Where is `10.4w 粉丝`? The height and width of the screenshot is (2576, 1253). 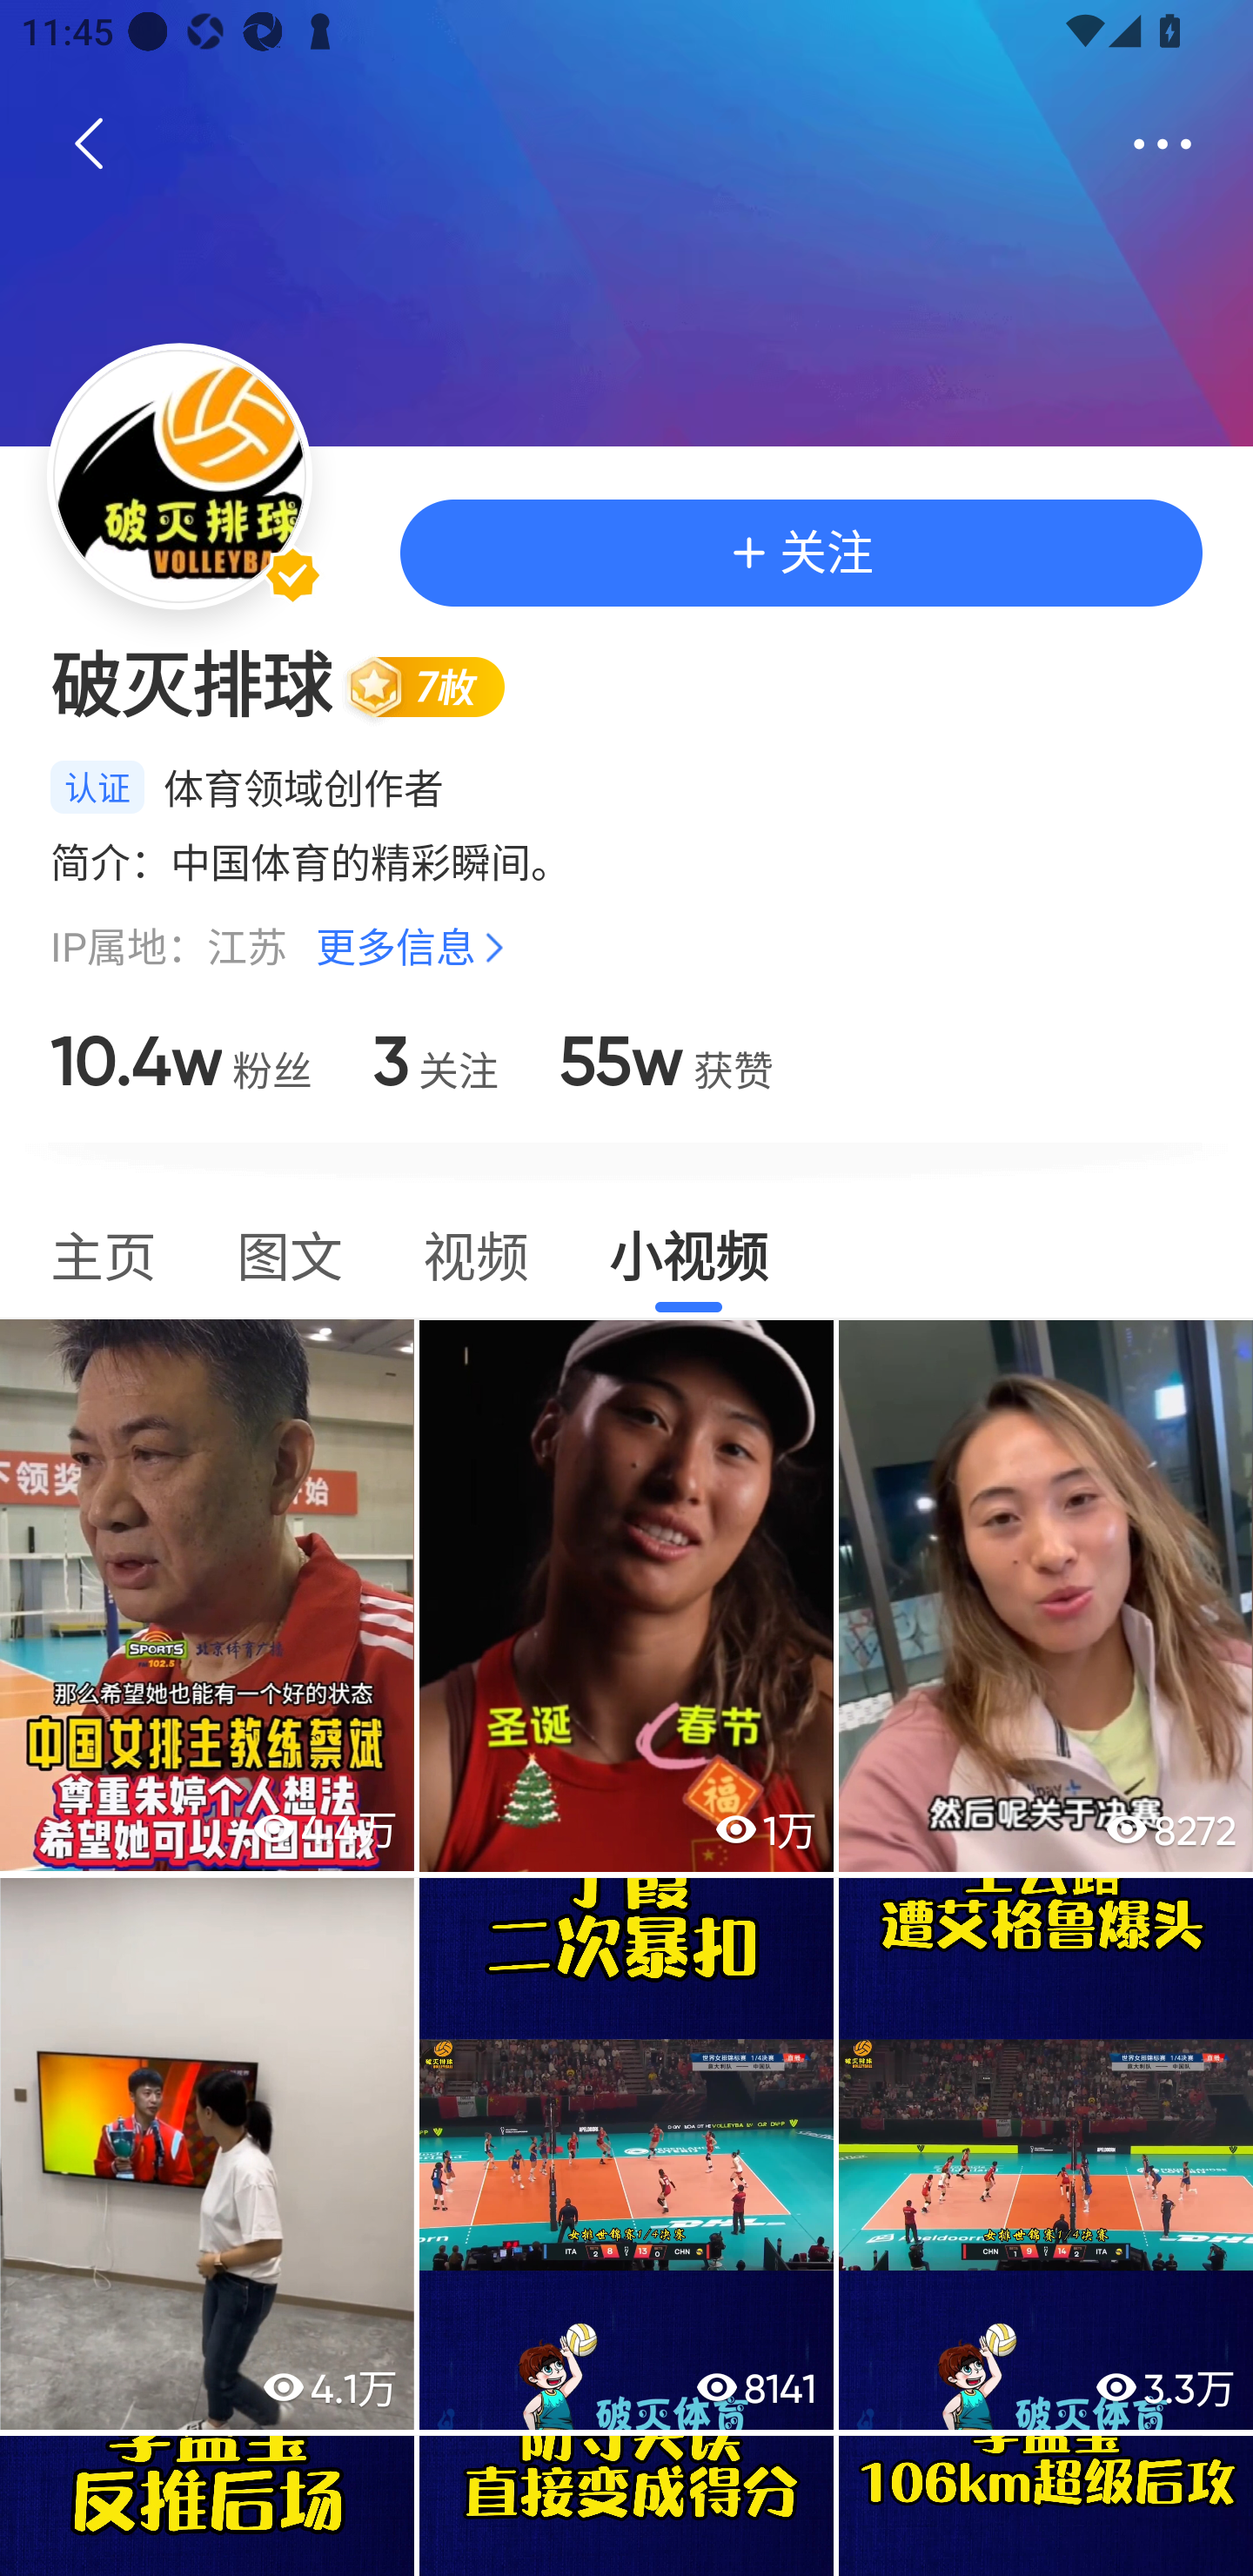
10.4w 粉丝 is located at coordinates (181, 1061).